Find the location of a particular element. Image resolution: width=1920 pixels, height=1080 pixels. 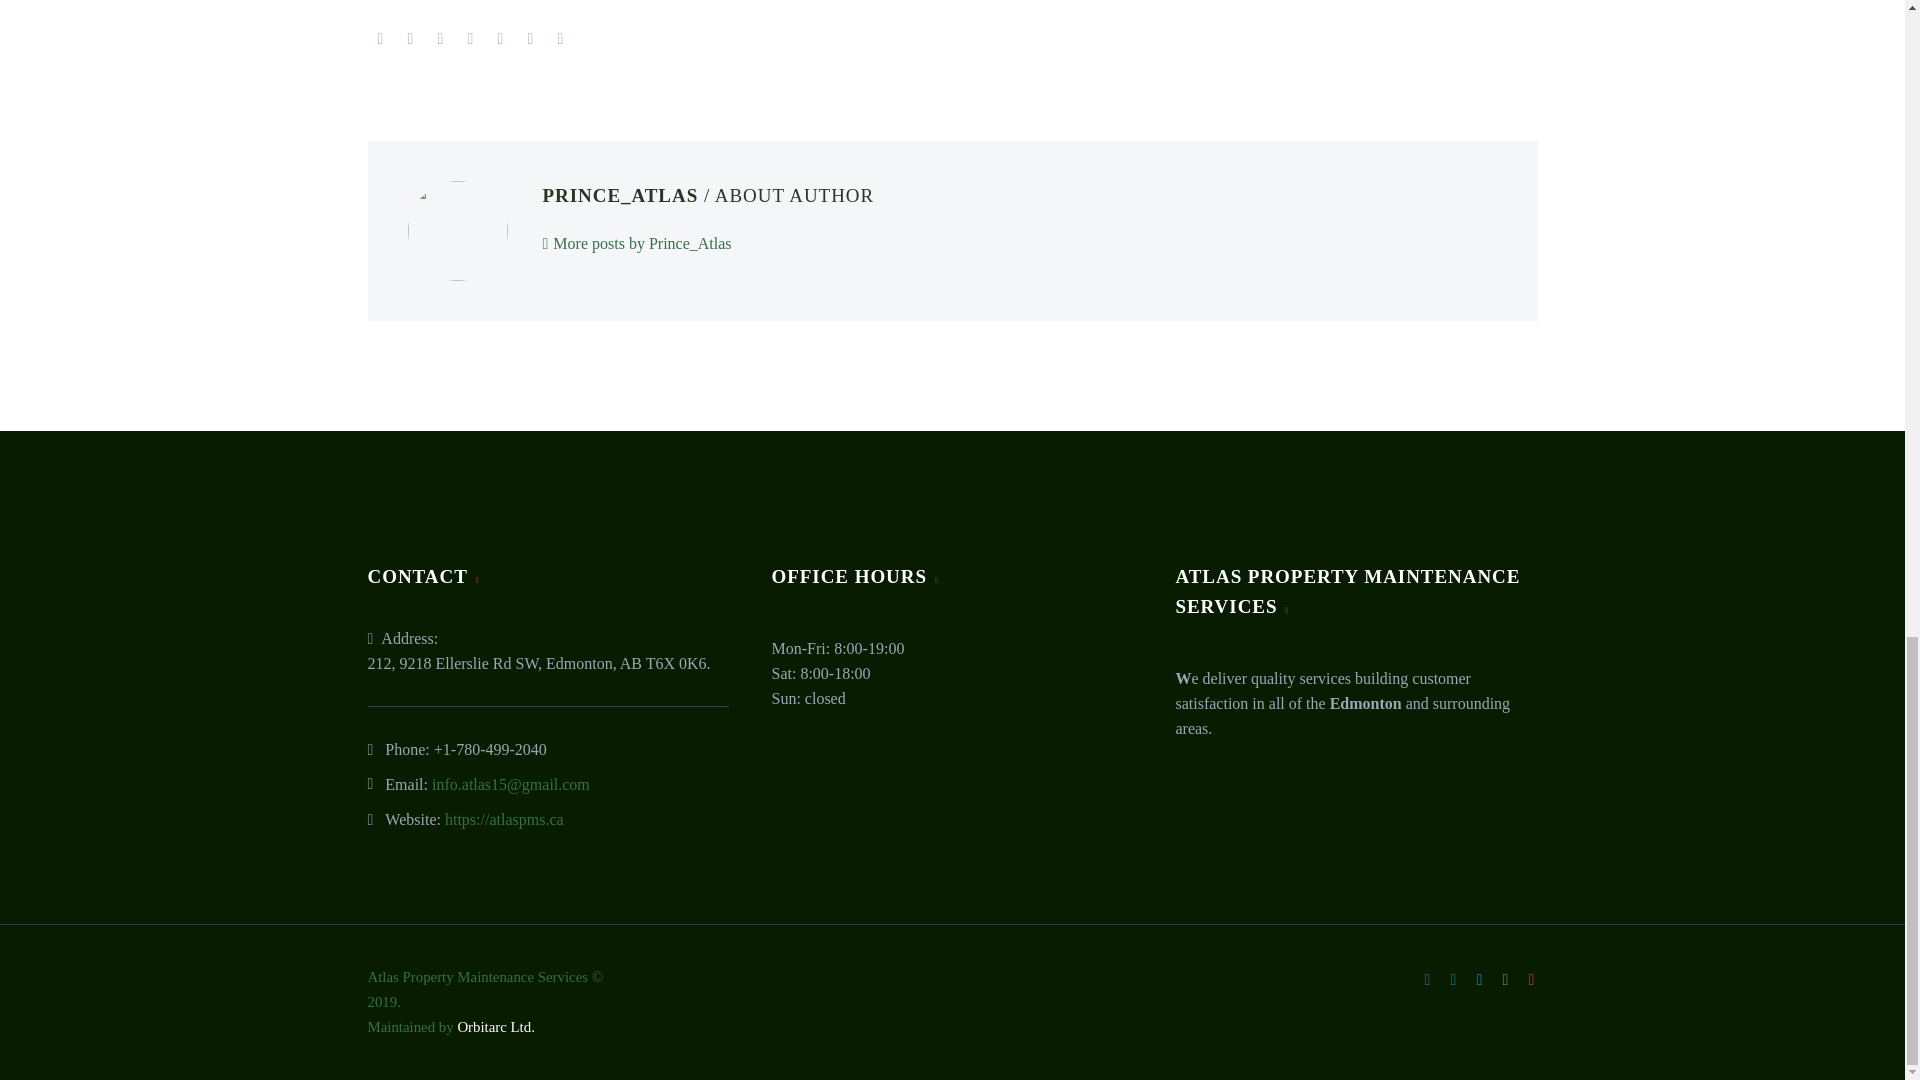

Twitter is located at coordinates (410, 39).